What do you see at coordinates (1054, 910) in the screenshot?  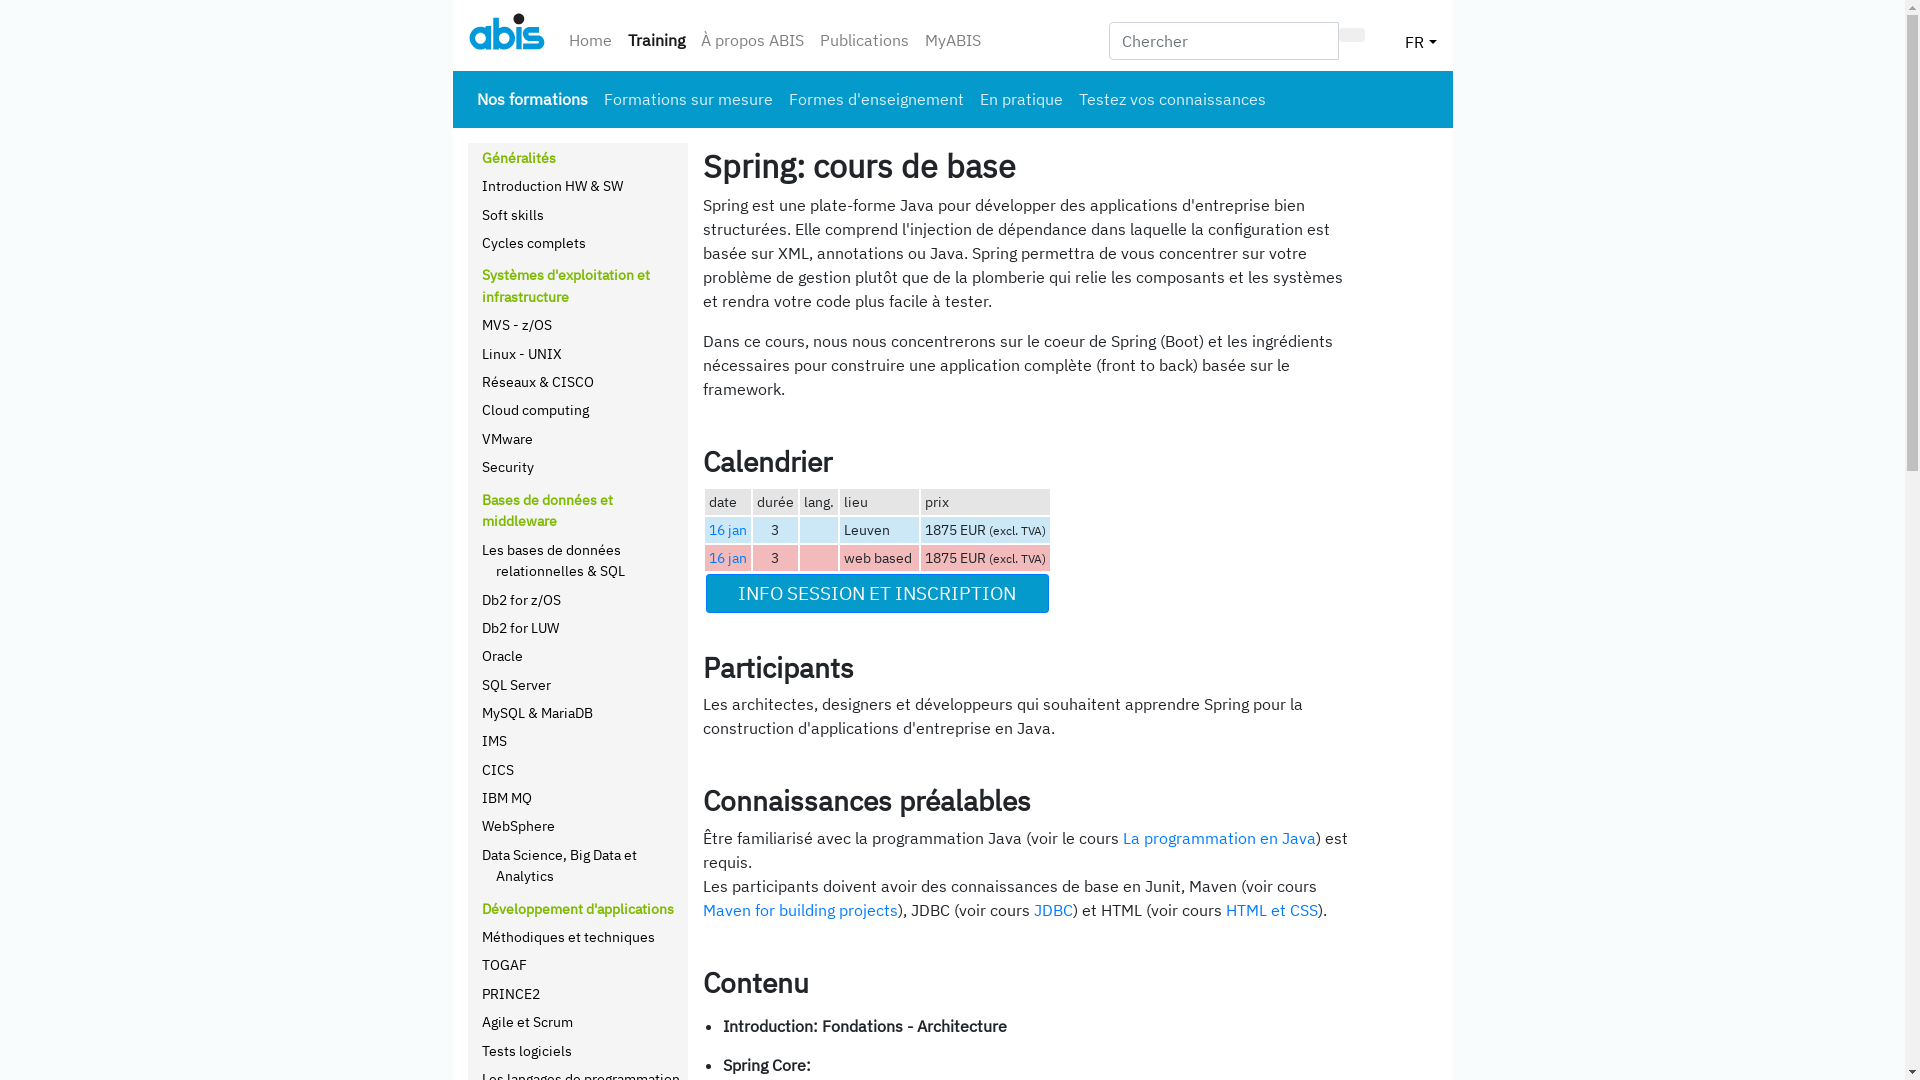 I see `JDBC` at bounding box center [1054, 910].